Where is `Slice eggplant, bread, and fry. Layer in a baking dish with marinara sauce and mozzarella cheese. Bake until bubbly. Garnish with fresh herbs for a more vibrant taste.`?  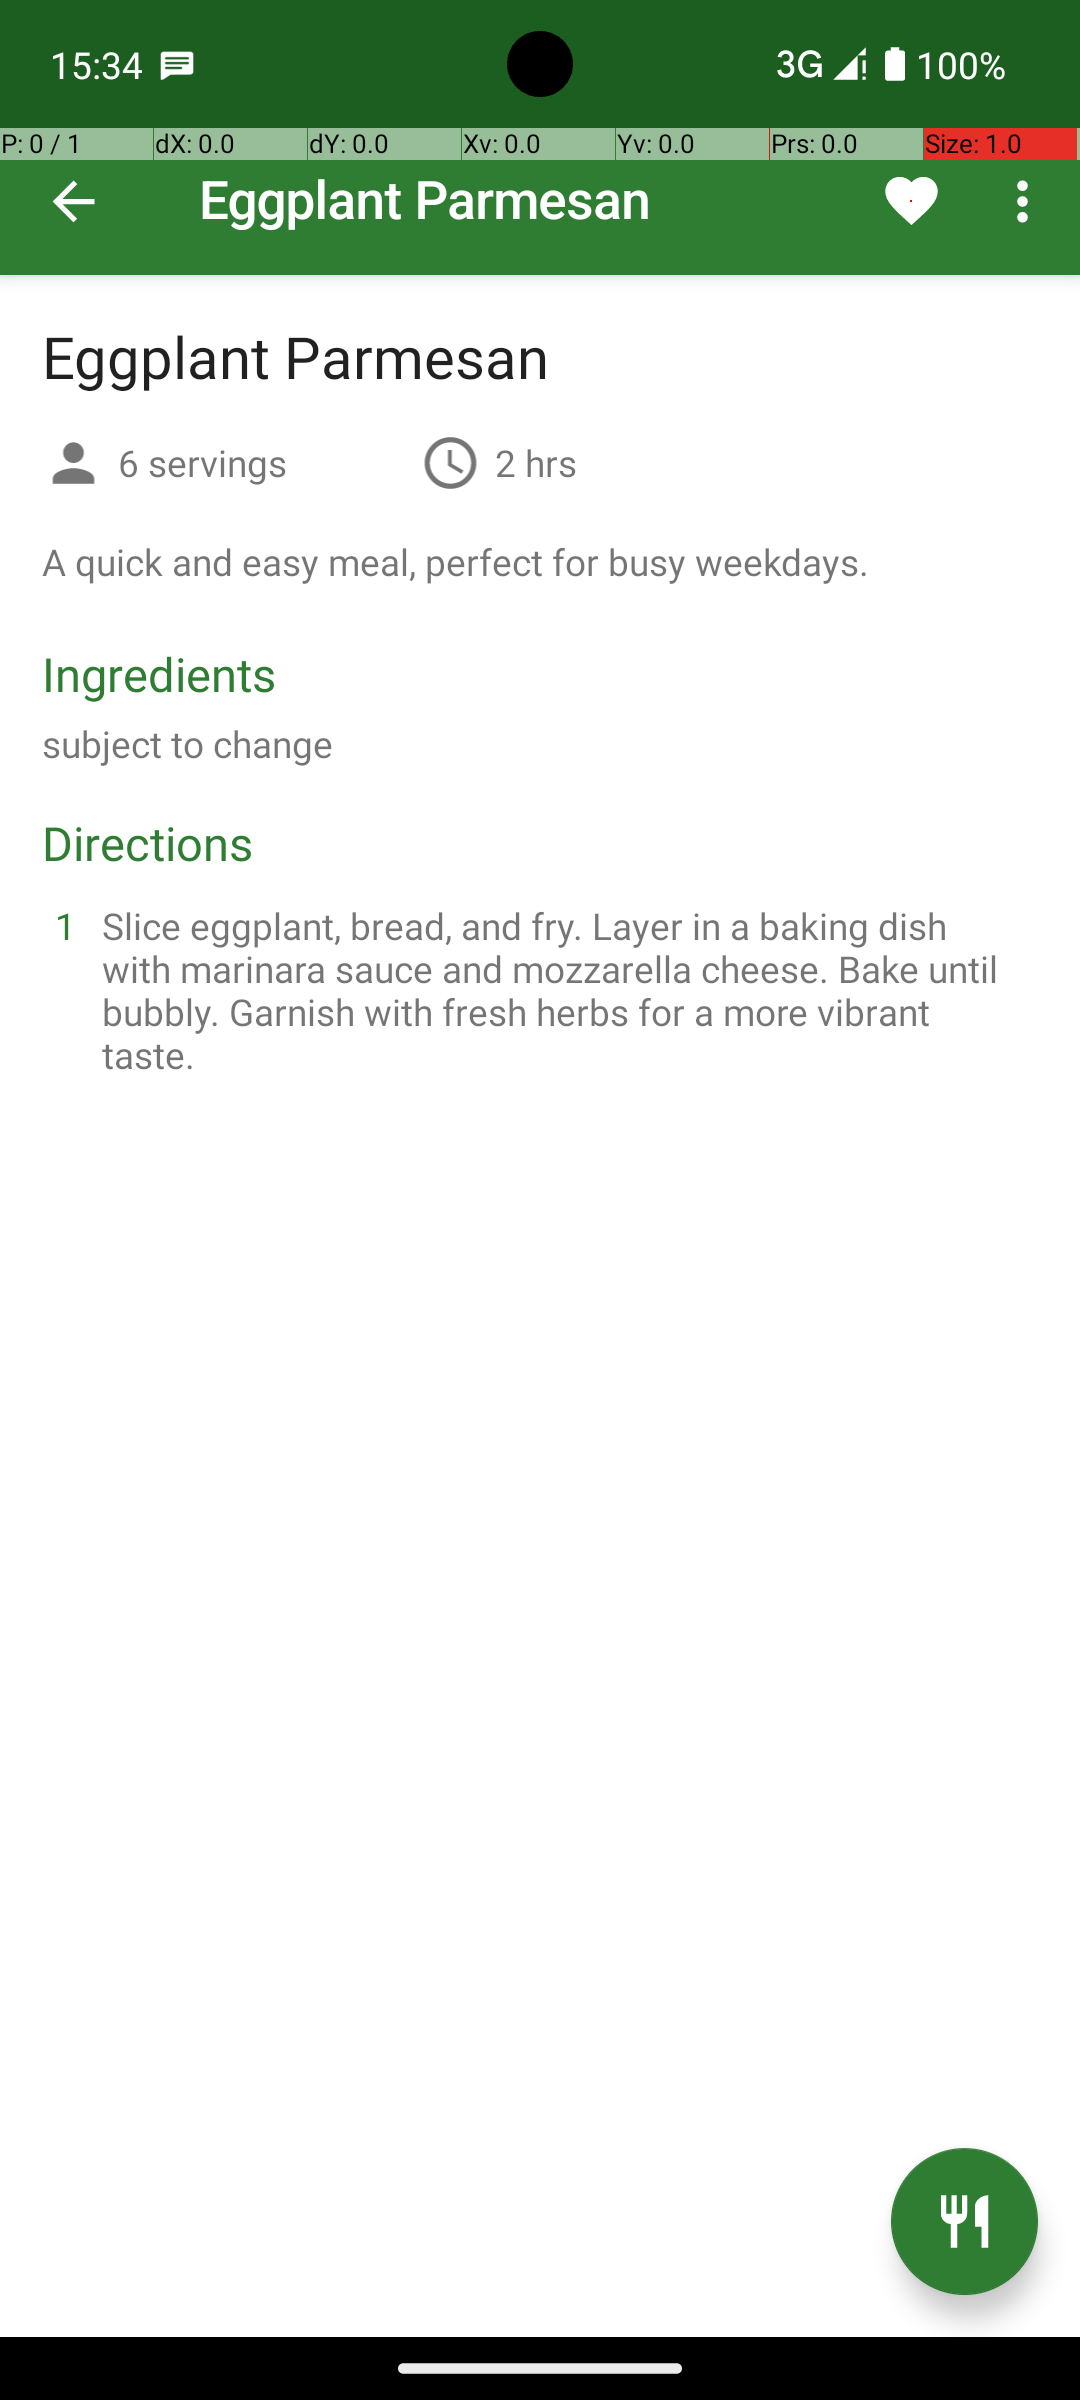 Slice eggplant, bread, and fry. Layer in a baking dish with marinara sauce and mozzarella cheese. Bake until bubbly. Garnish with fresh herbs for a more vibrant taste. is located at coordinates (564, 990).